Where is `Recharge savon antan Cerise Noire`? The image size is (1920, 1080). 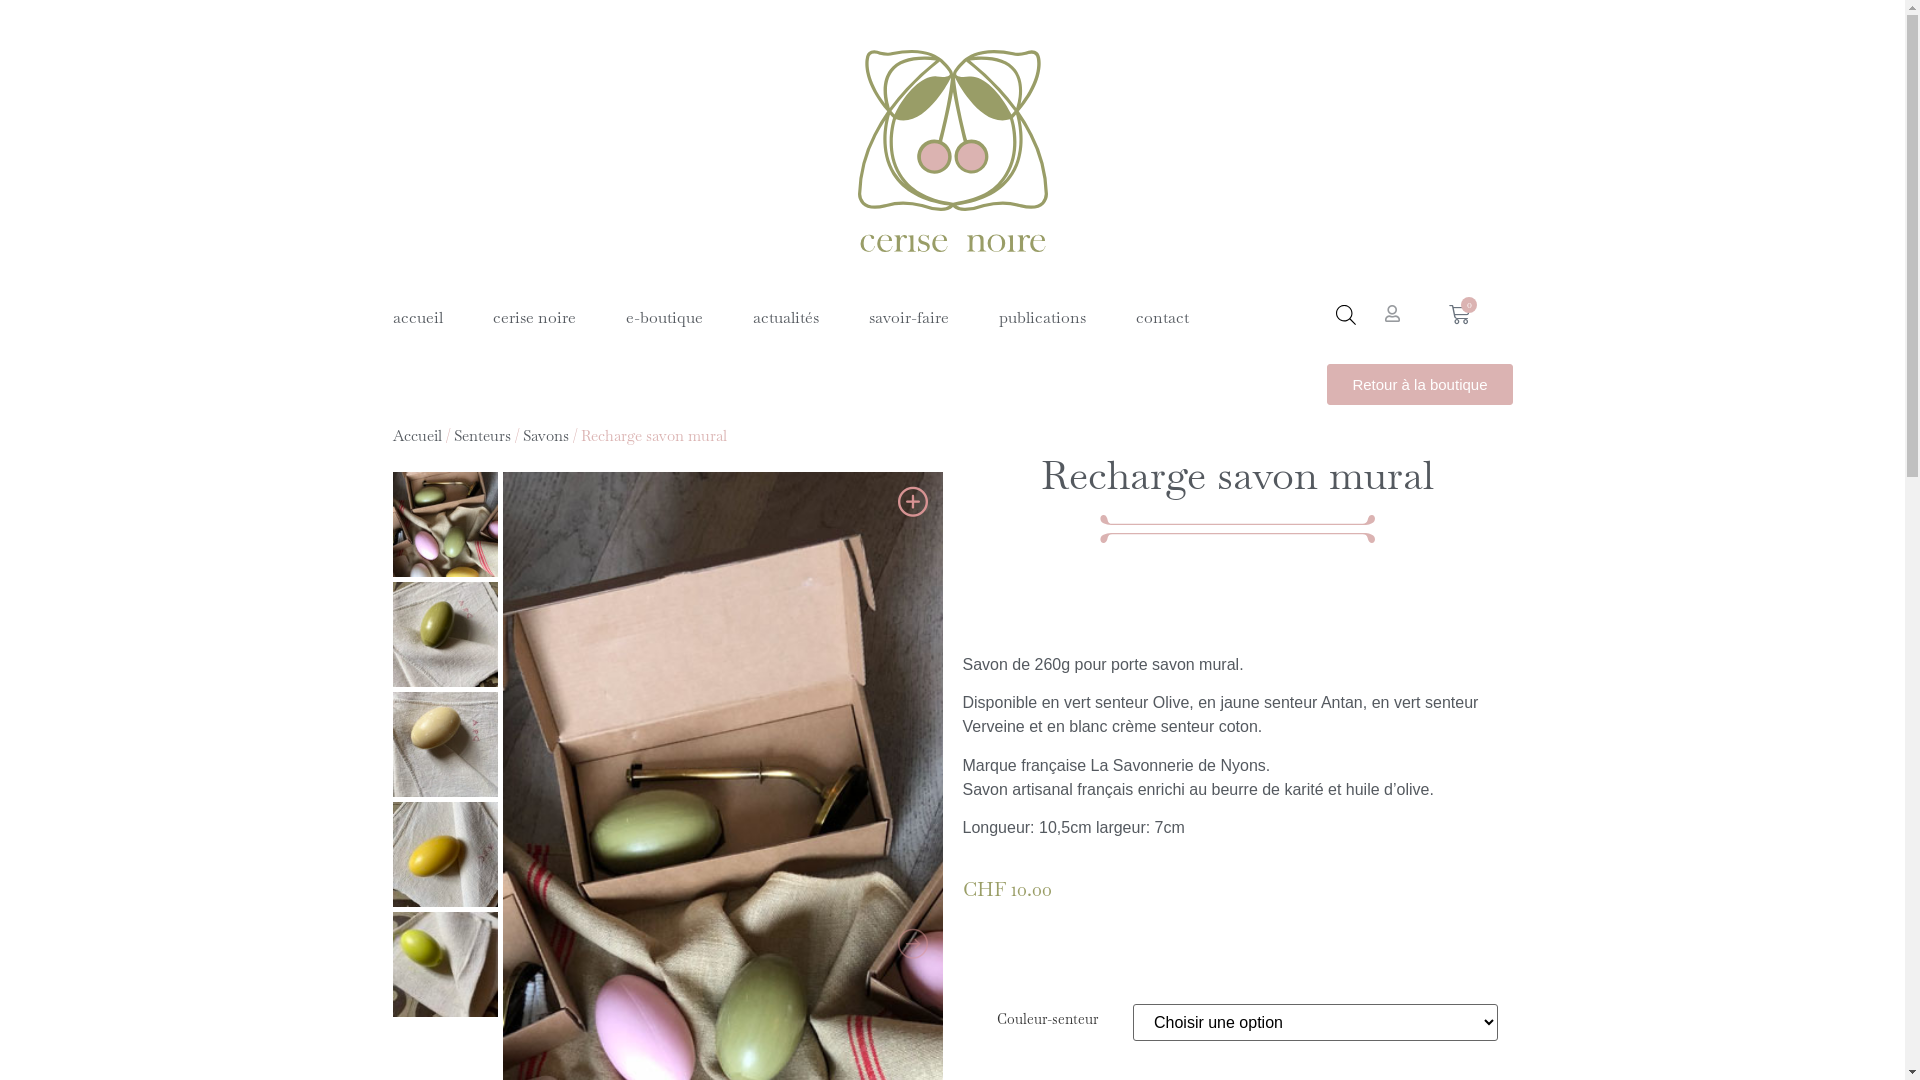 Recharge savon antan Cerise Noire is located at coordinates (444, 854).